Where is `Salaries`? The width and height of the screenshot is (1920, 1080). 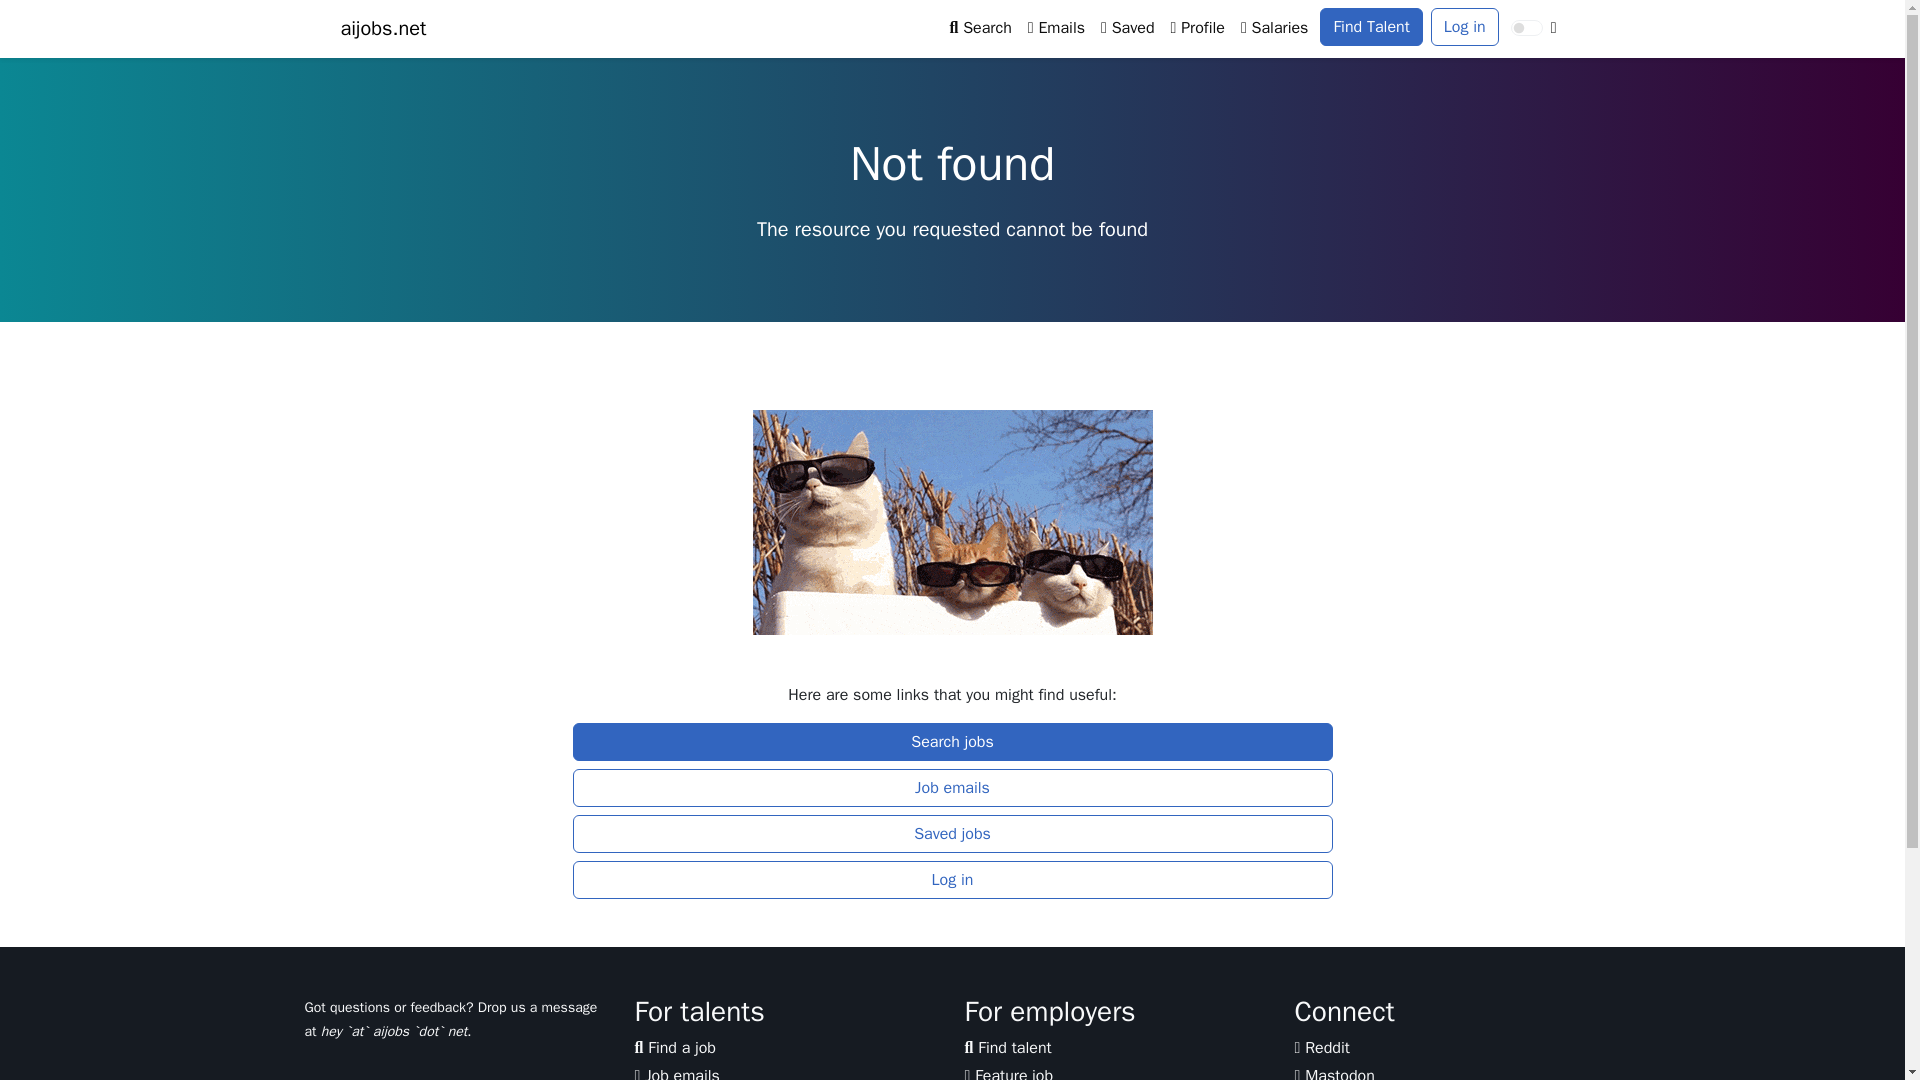
Salaries is located at coordinates (1274, 27).